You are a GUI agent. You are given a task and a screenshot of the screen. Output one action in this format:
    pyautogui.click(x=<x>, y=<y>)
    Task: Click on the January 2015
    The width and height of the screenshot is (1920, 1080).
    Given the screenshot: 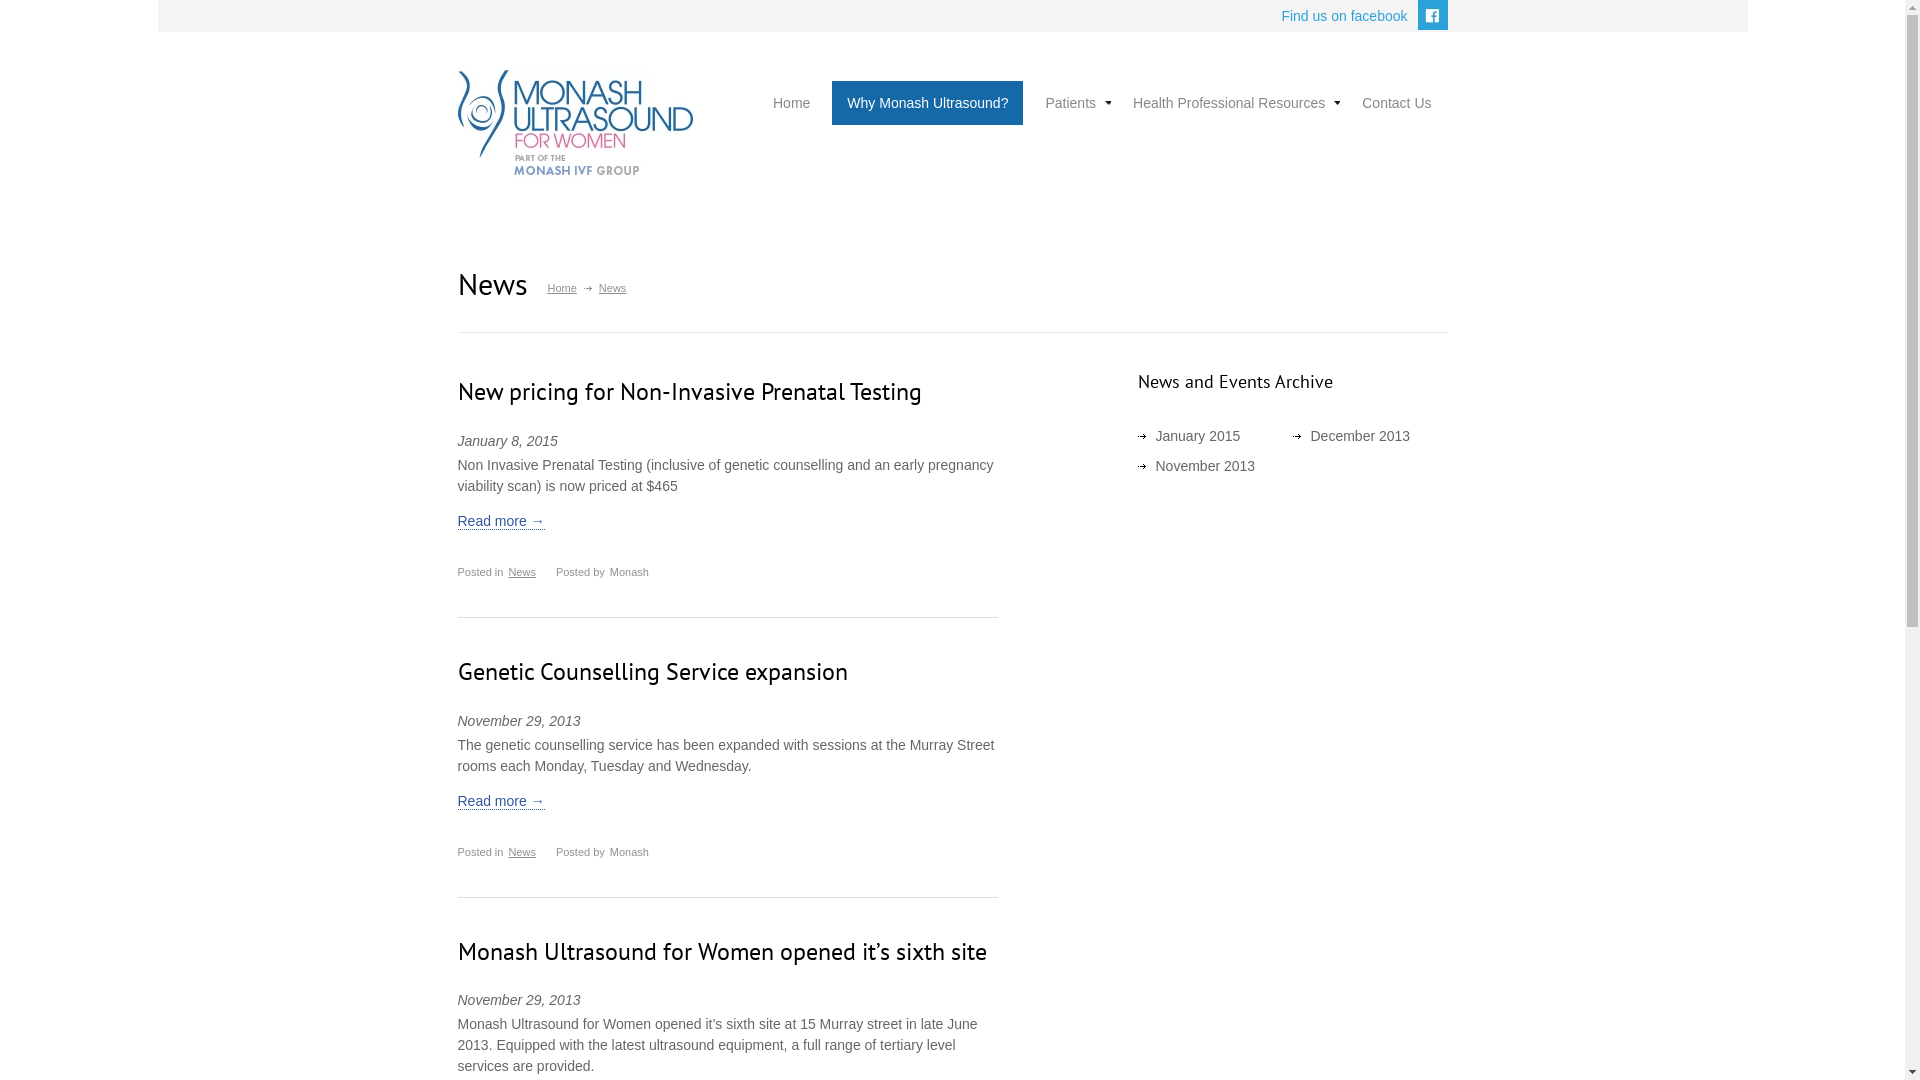 What is the action you would take?
    pyautogui.click(x=1198, y=436)
    